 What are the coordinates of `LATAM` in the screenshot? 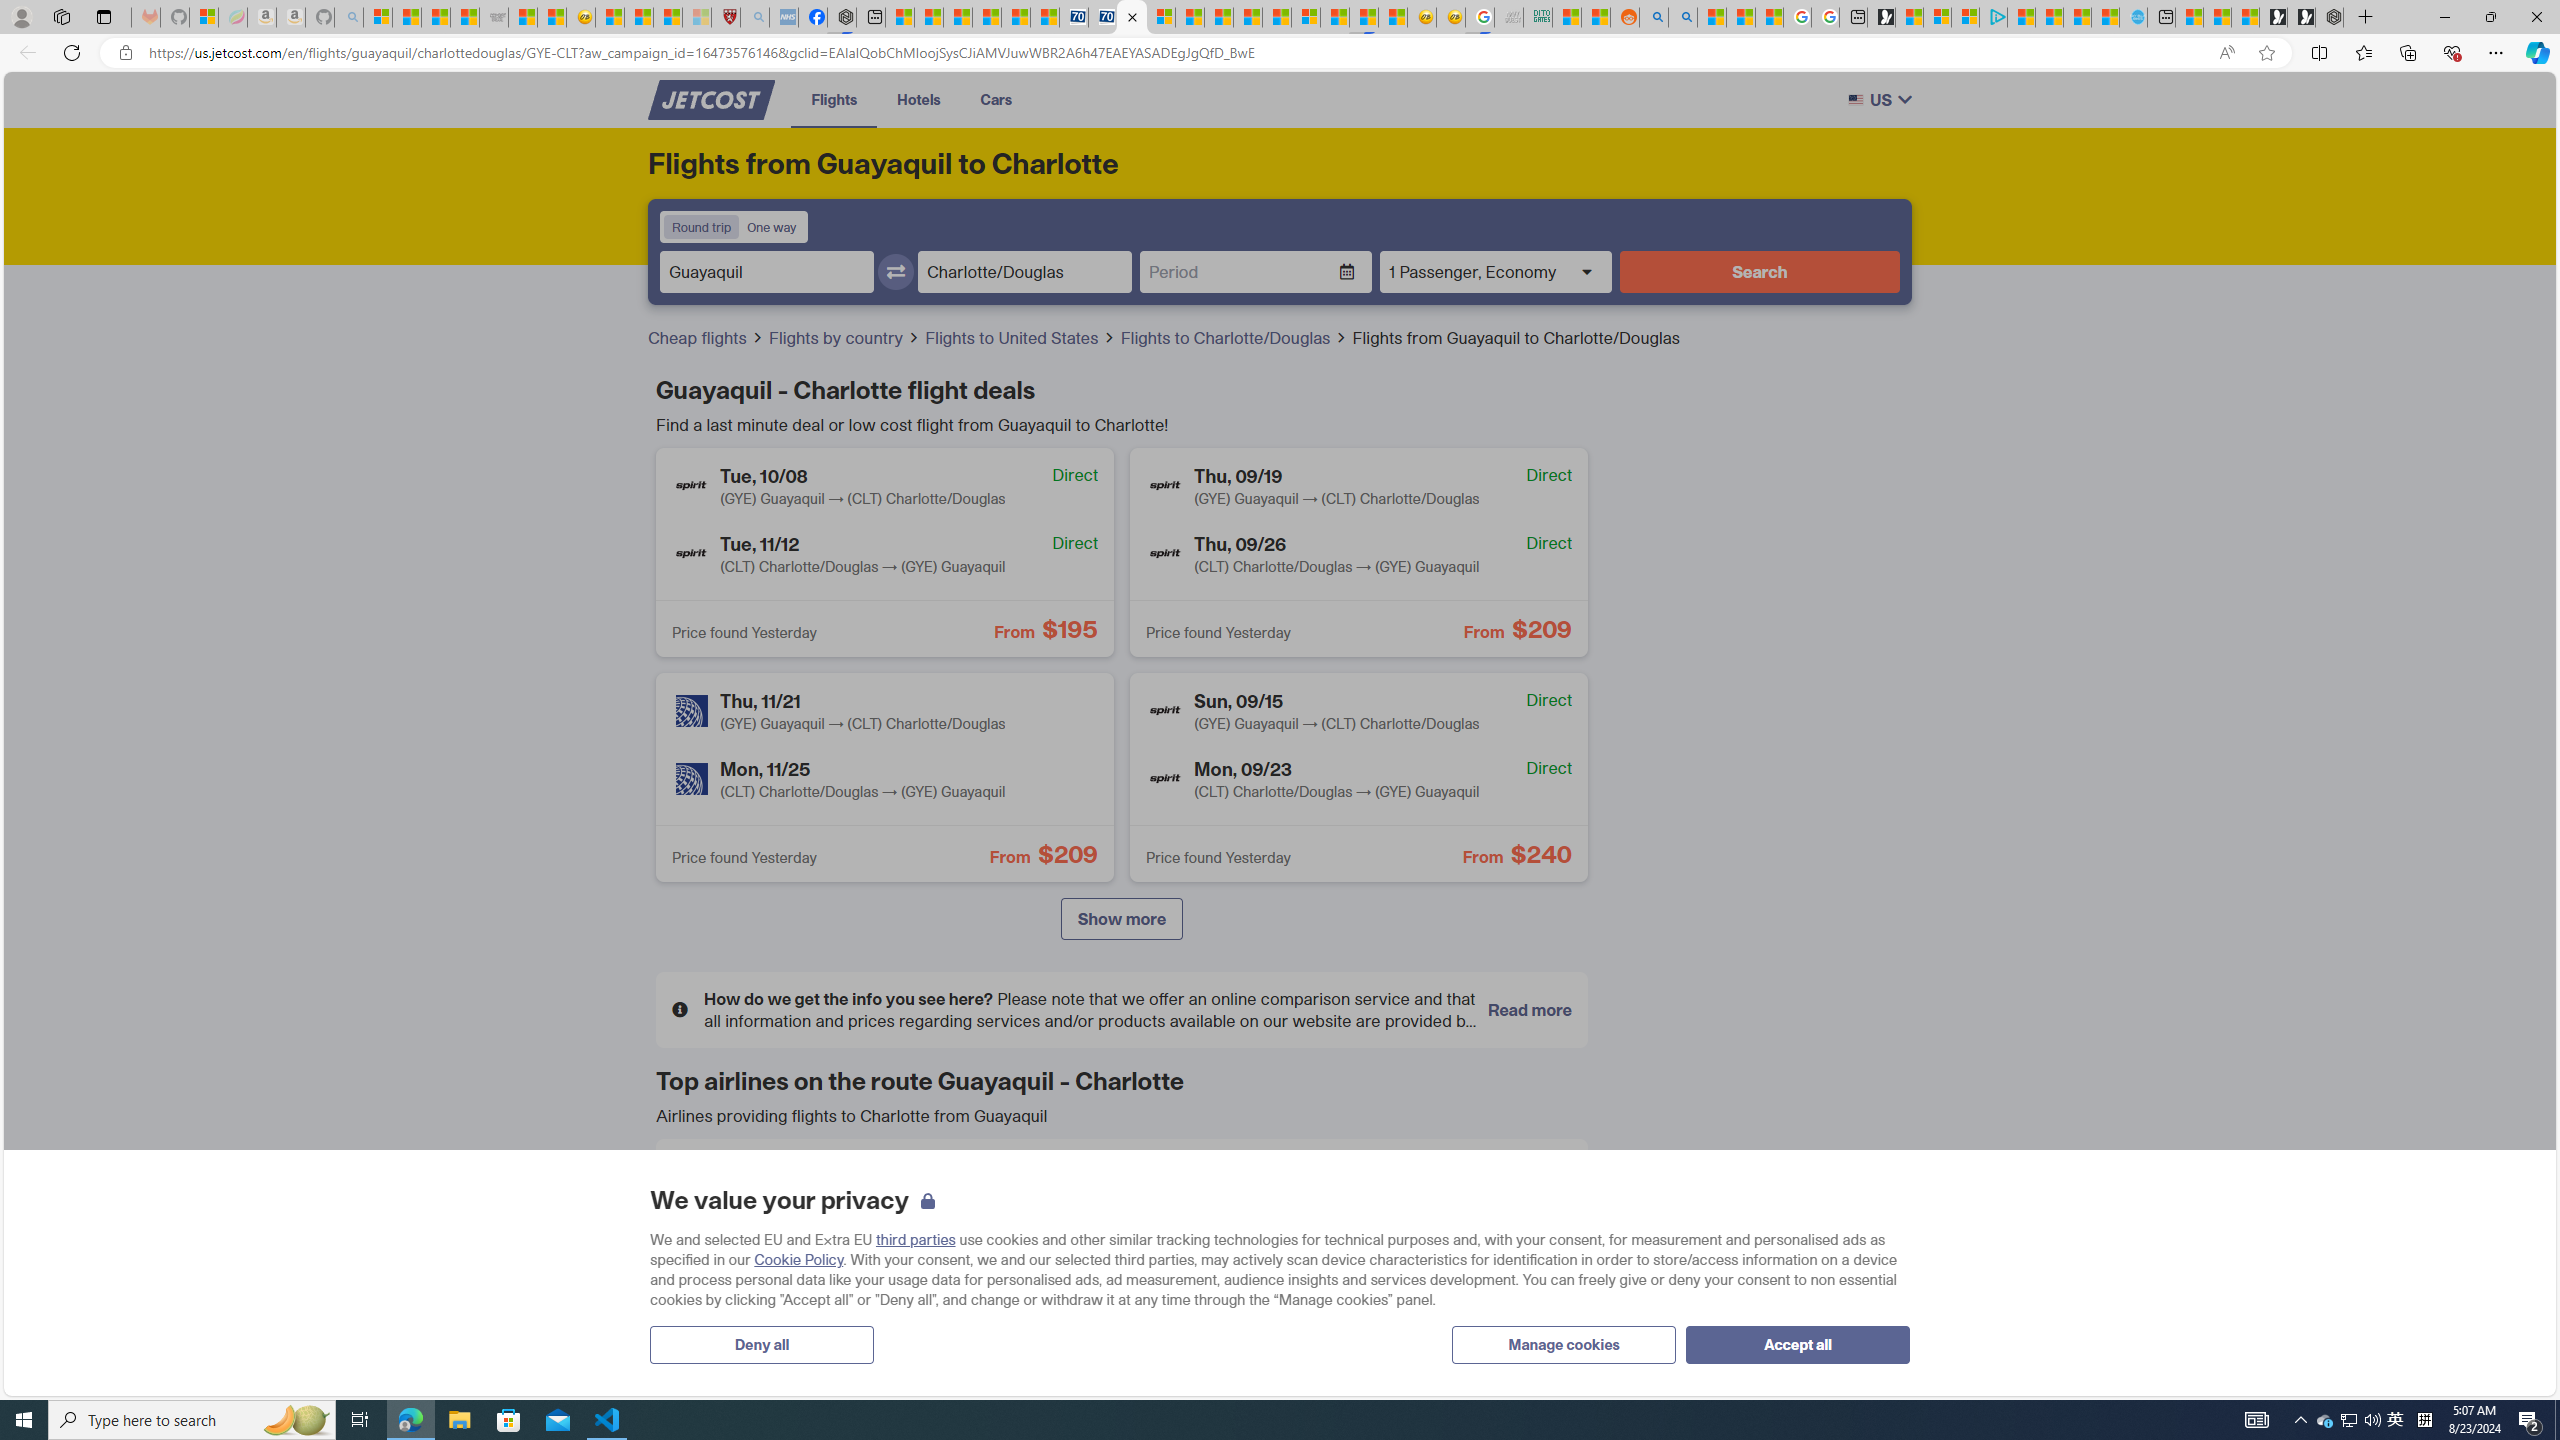 It's located at (1007, 1258).